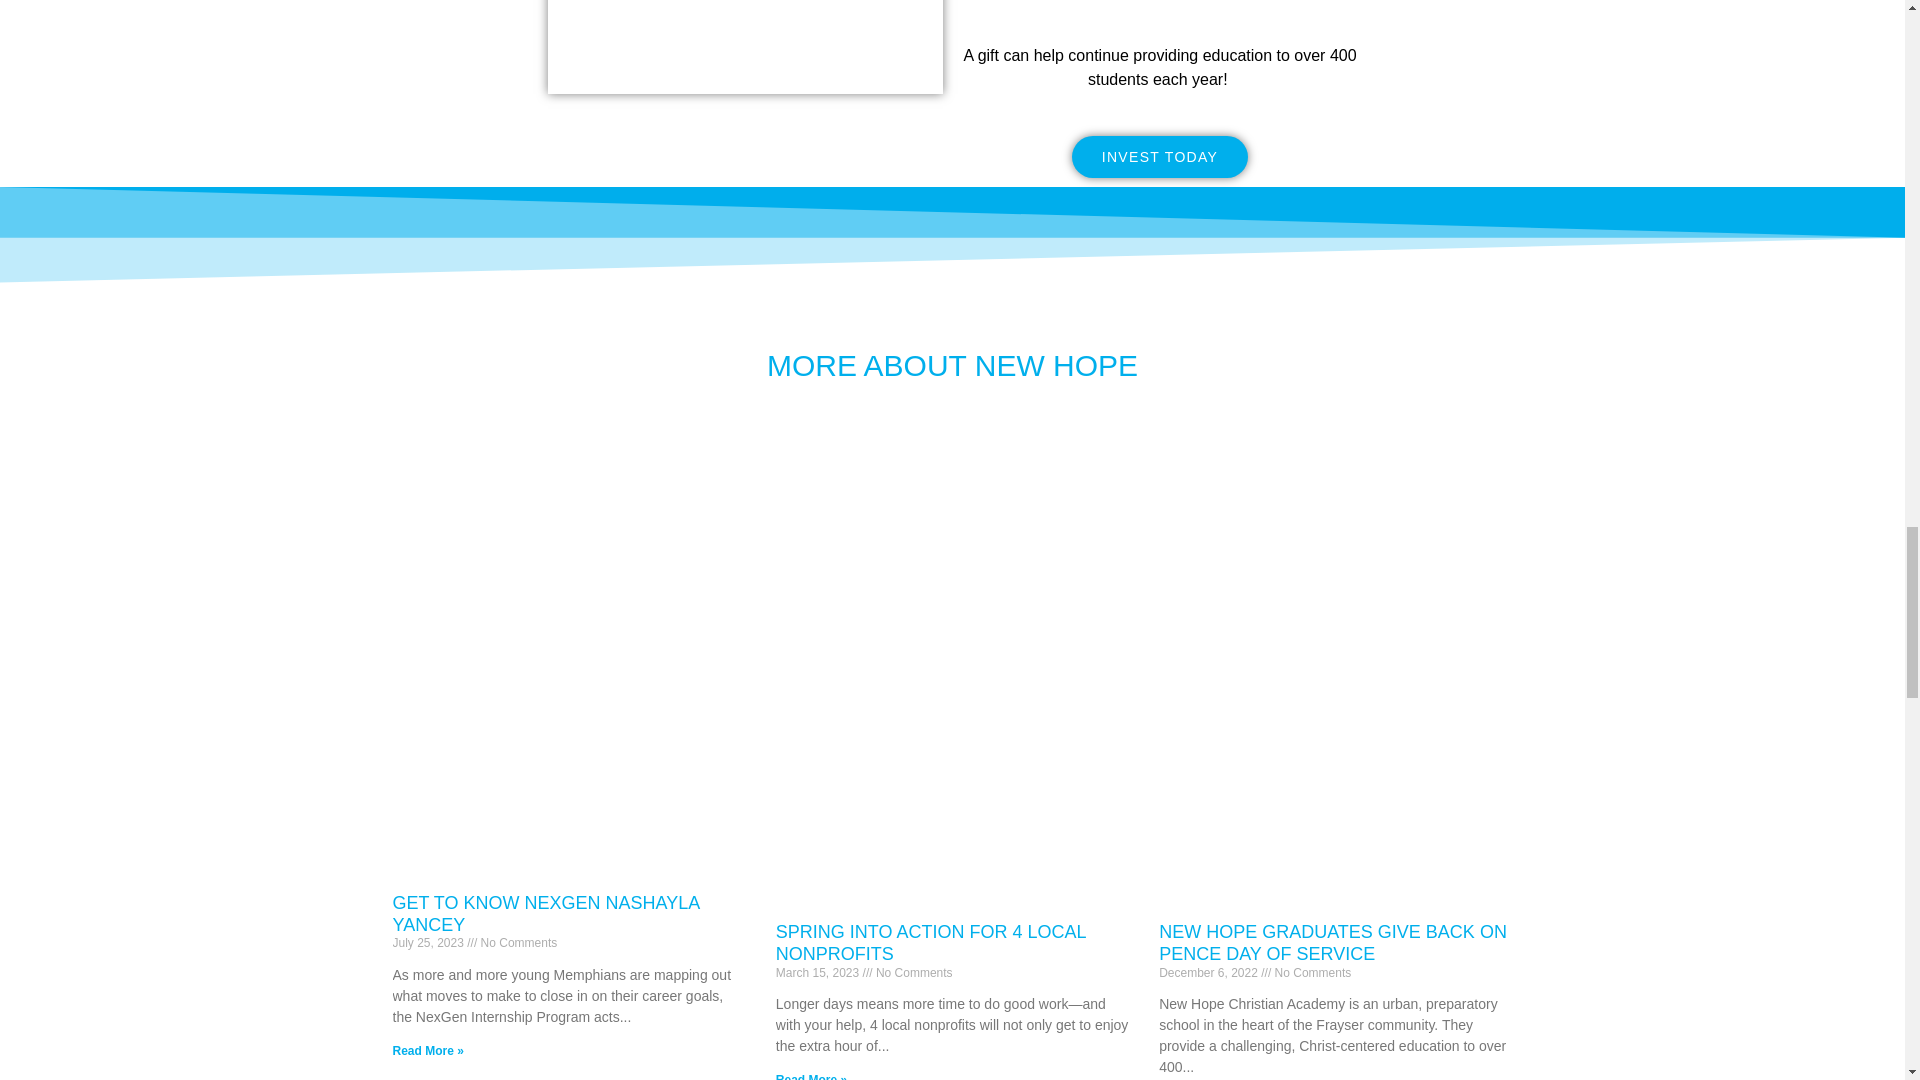 This screenshot has width=1920, height=1080. What do you see at coordinates (544, 914) in the screenshot?
I see `GET TO KNOW NEXGEN NASHAYLA YANCEY` at bounding box center [544, 914].